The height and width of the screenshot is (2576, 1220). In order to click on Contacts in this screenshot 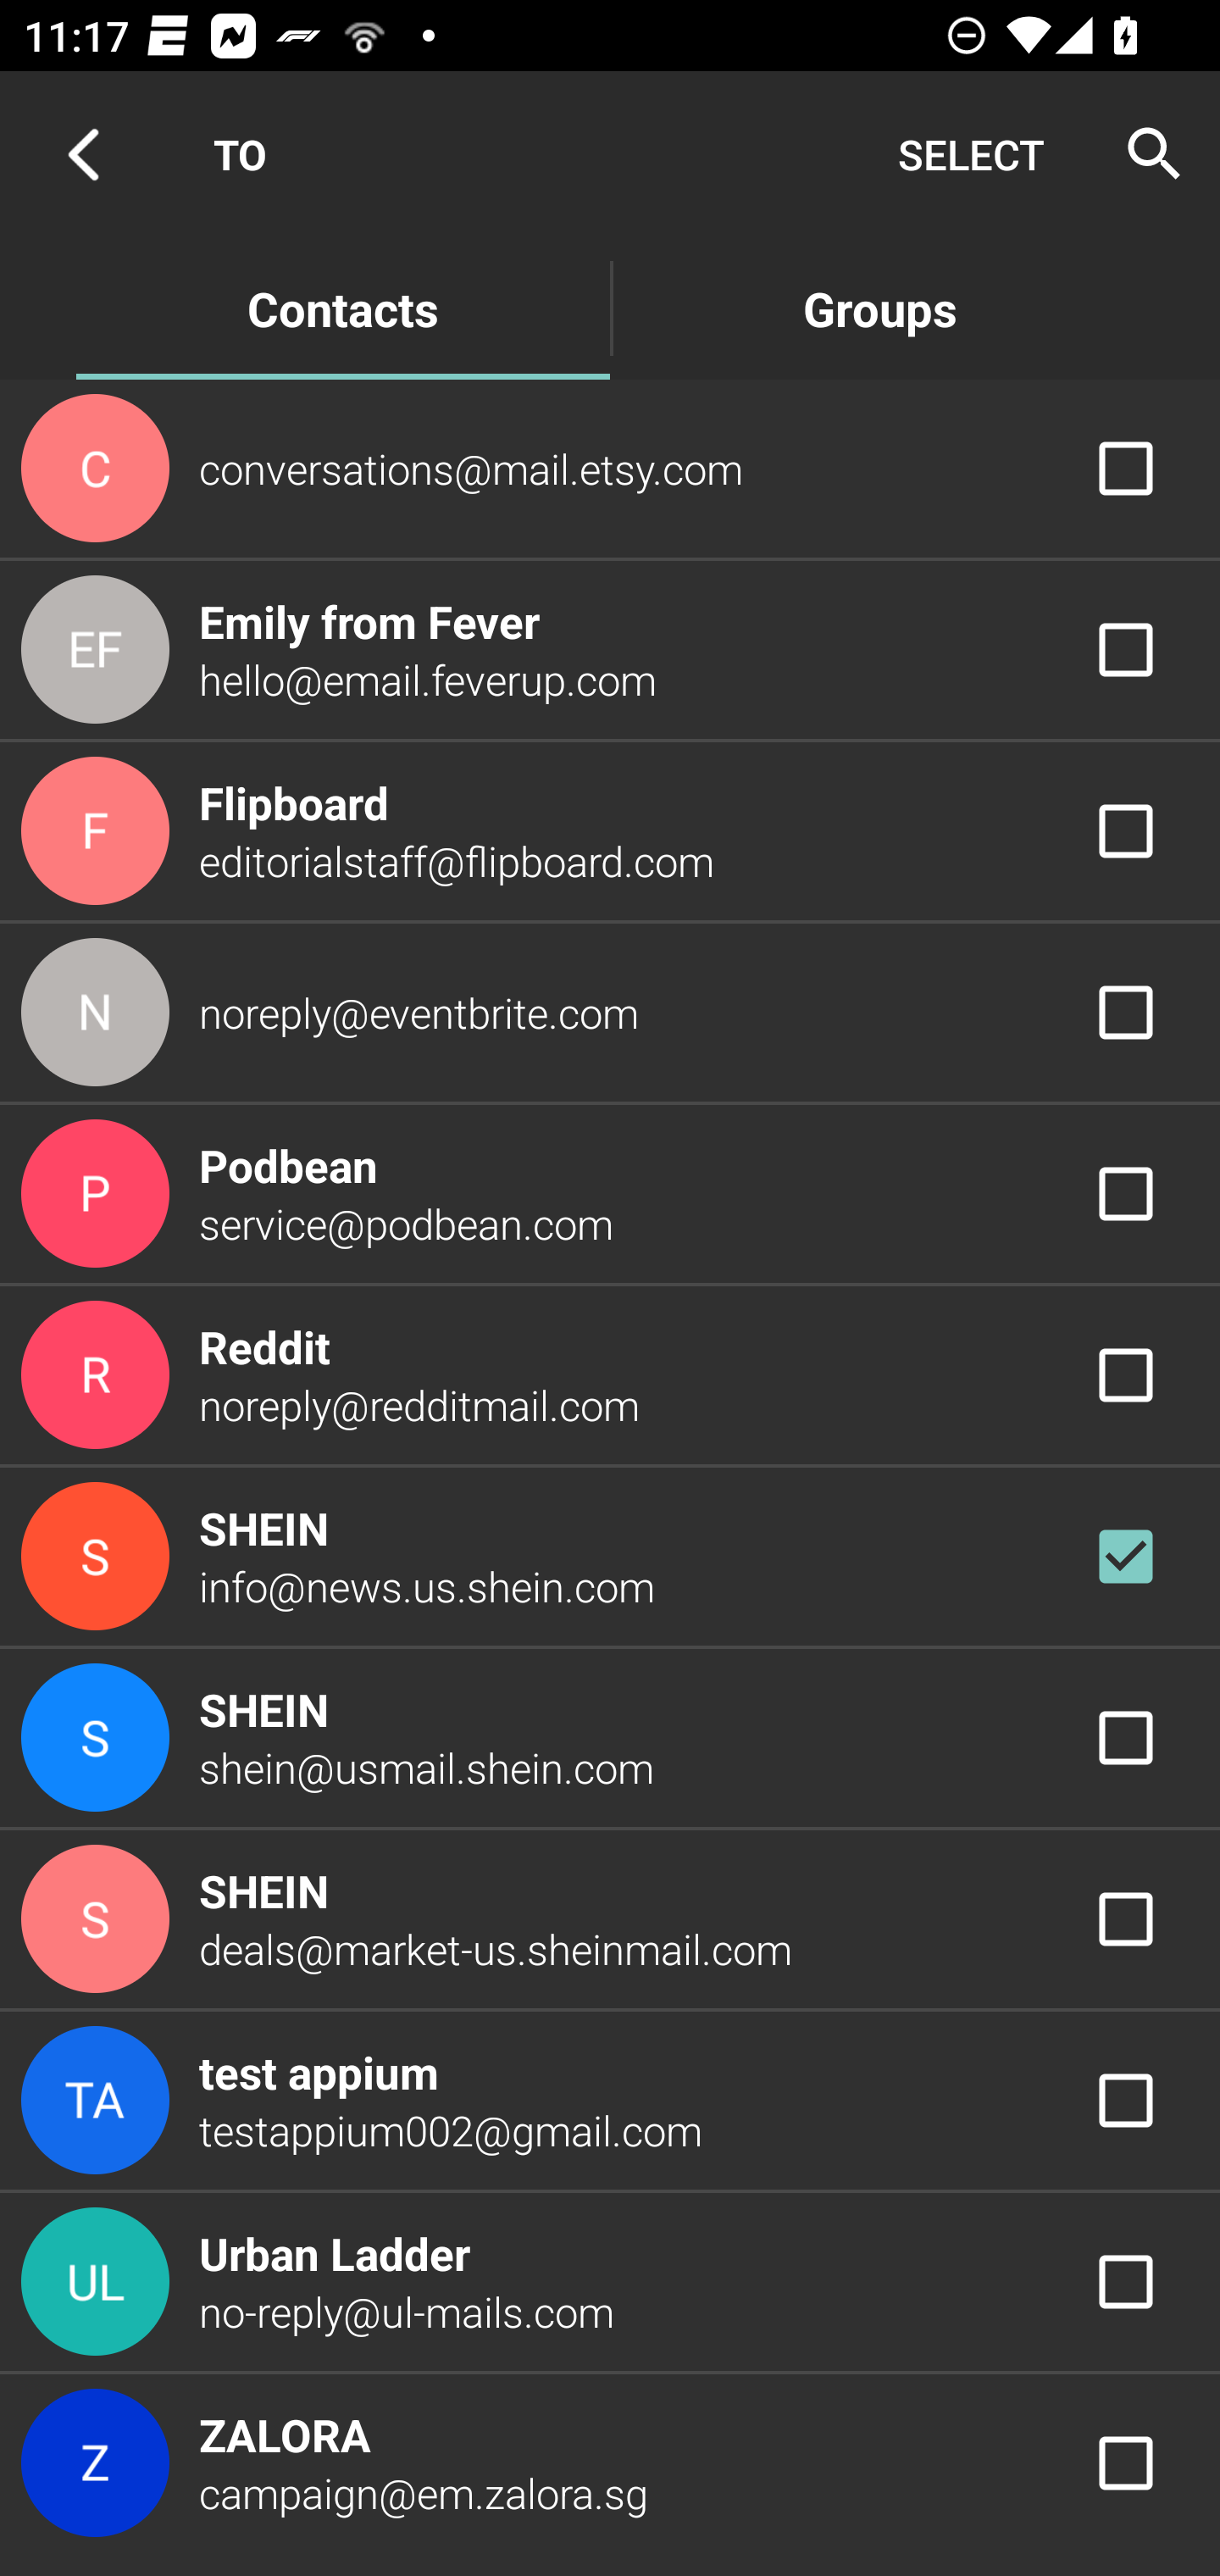, I will do `click(342, 307)`.